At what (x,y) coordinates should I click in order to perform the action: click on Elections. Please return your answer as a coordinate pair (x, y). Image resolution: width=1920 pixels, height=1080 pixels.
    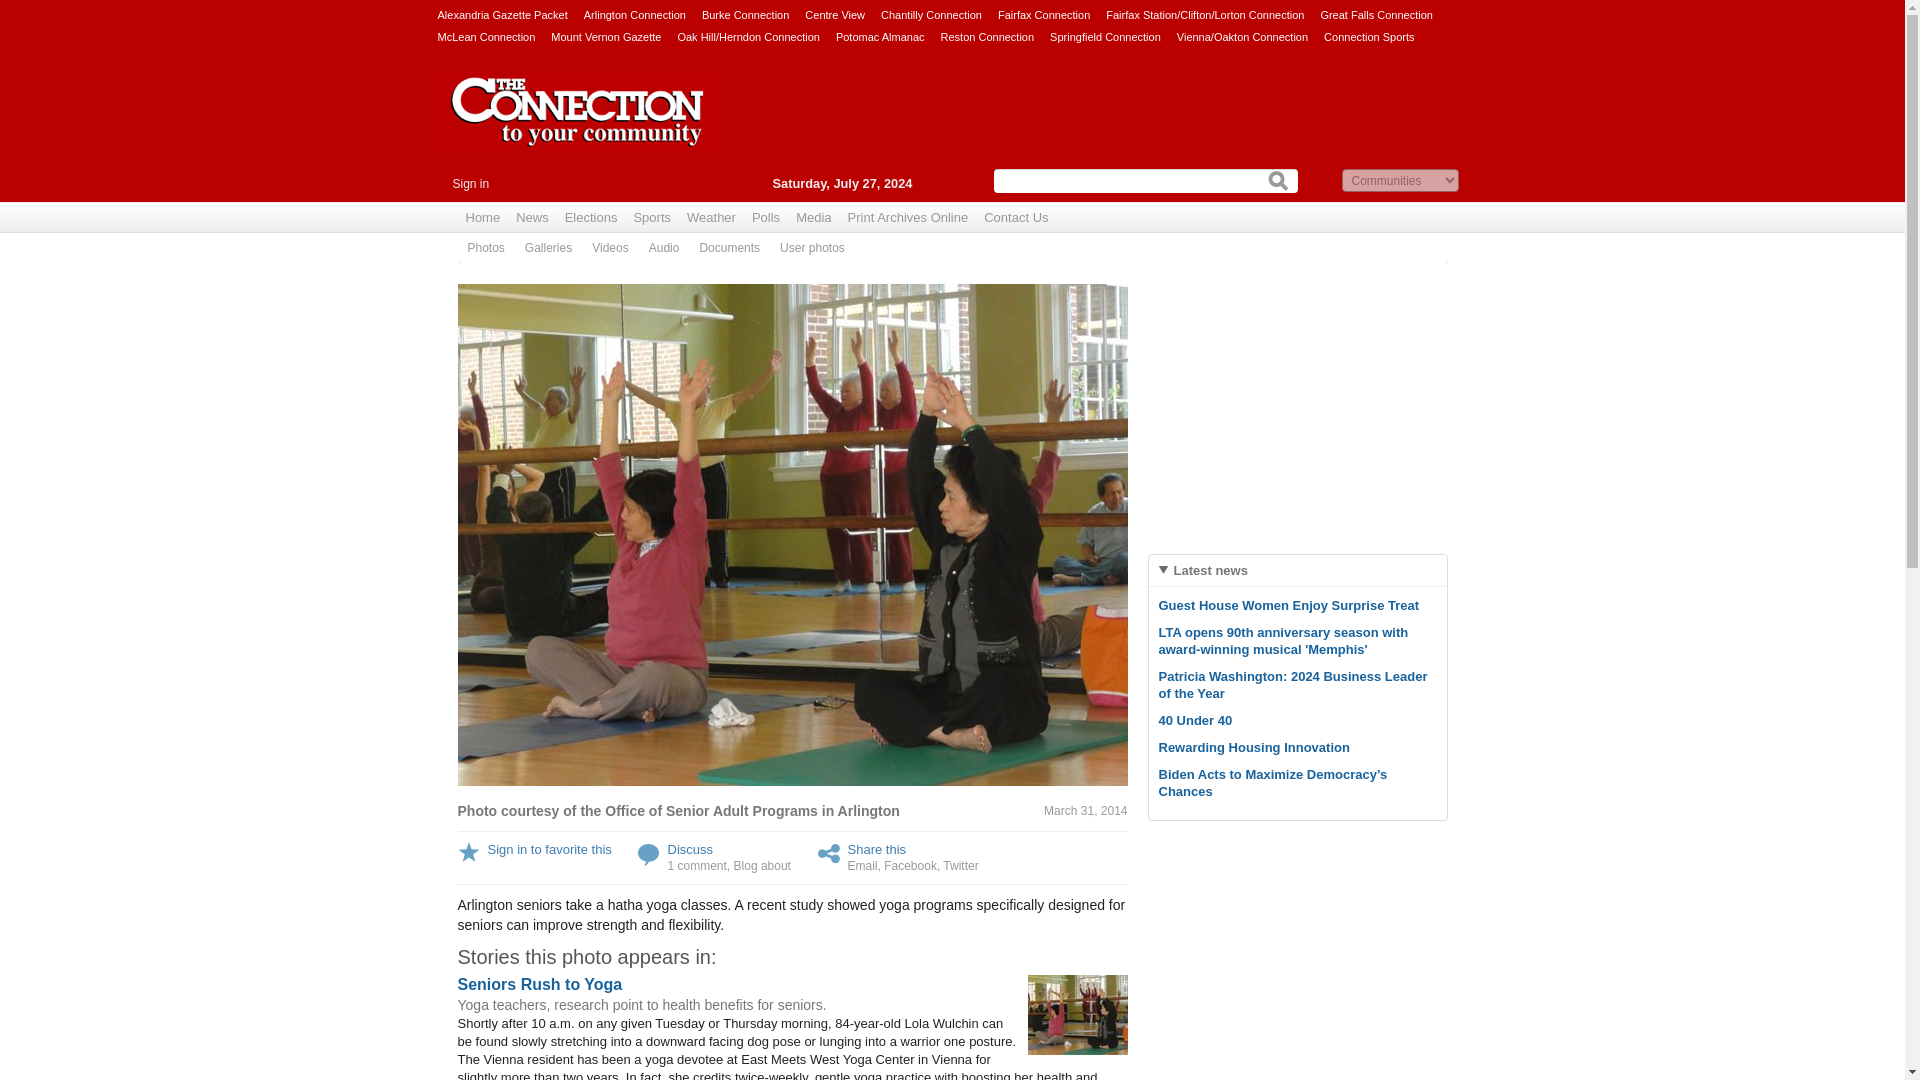
    Looking at the image, I should click on (590, 218).